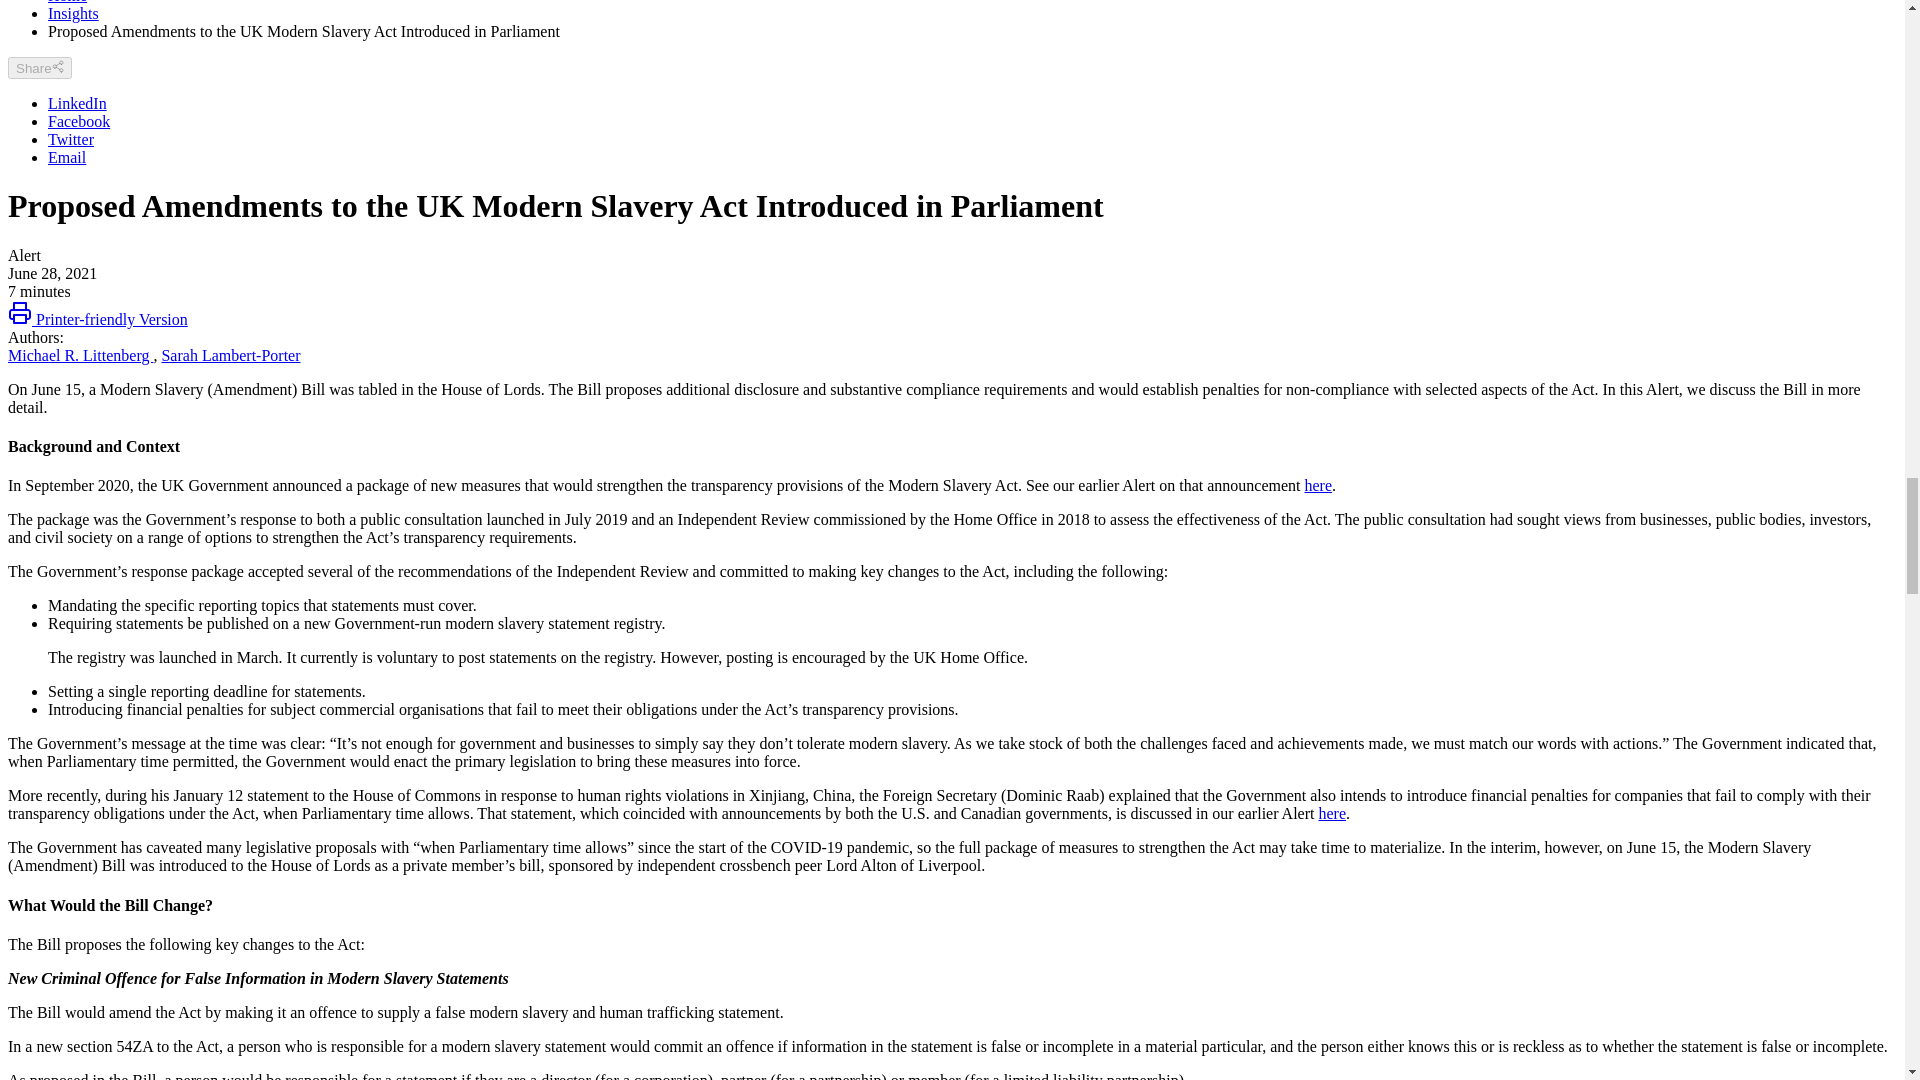  What do you see at coordinates (74, 13) in the screenshot?
I see `Insights` at bounding box center [74, 13].